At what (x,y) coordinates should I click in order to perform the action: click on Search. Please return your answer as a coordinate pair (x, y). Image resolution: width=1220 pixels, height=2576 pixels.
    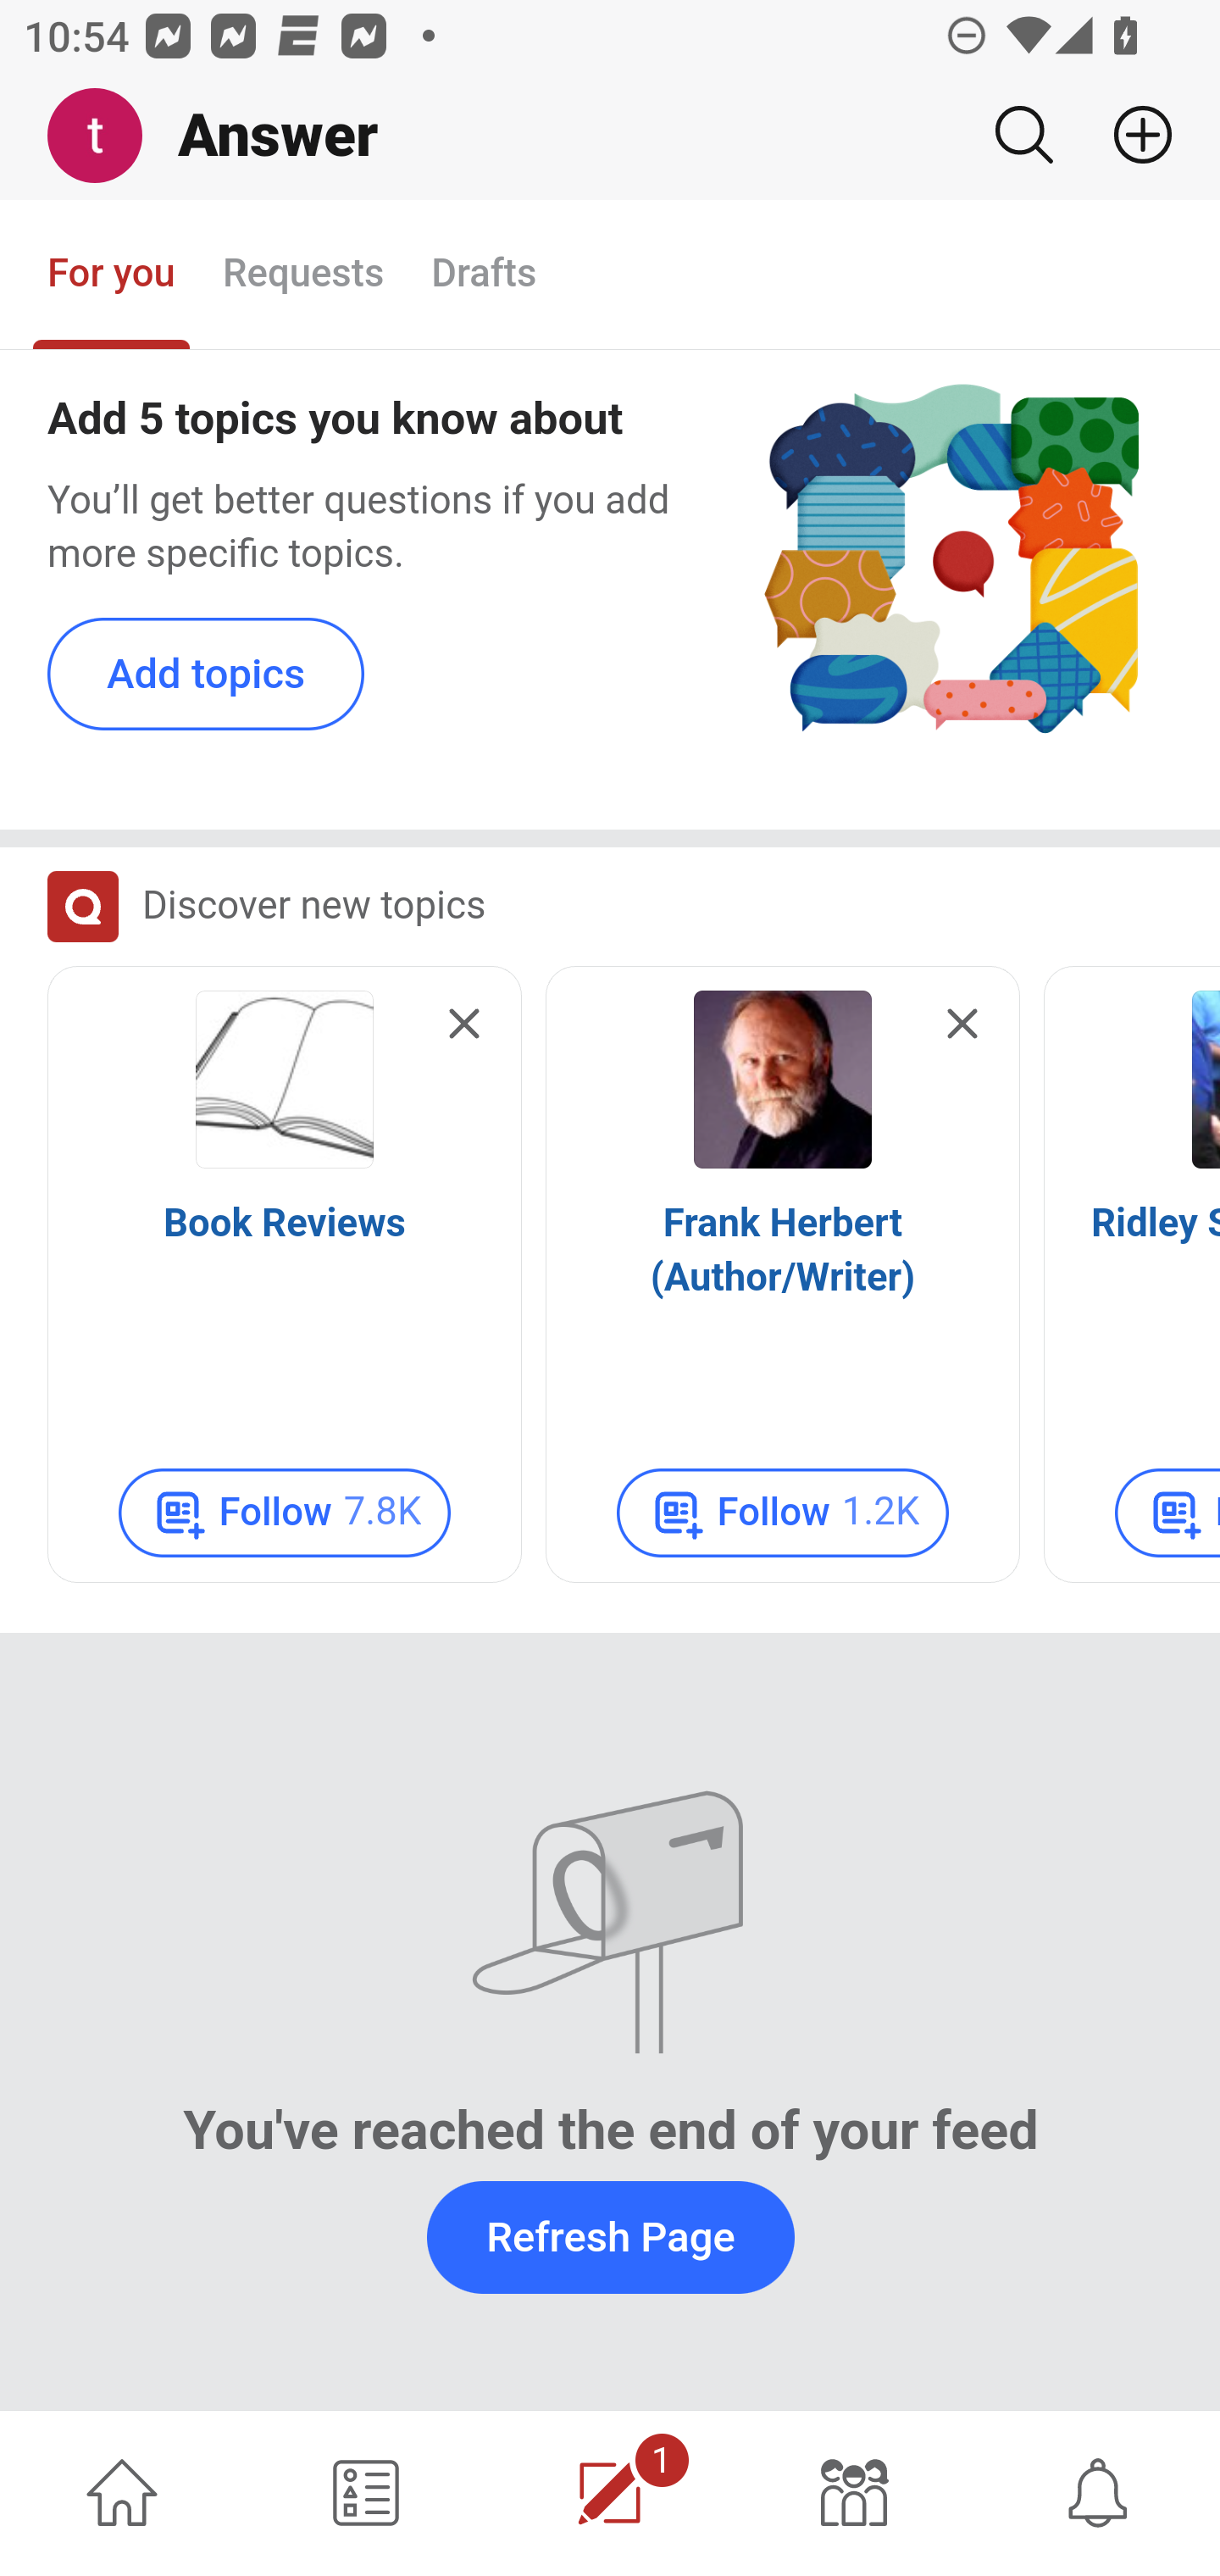
    Looking at the image, I should click on (1023, 135).